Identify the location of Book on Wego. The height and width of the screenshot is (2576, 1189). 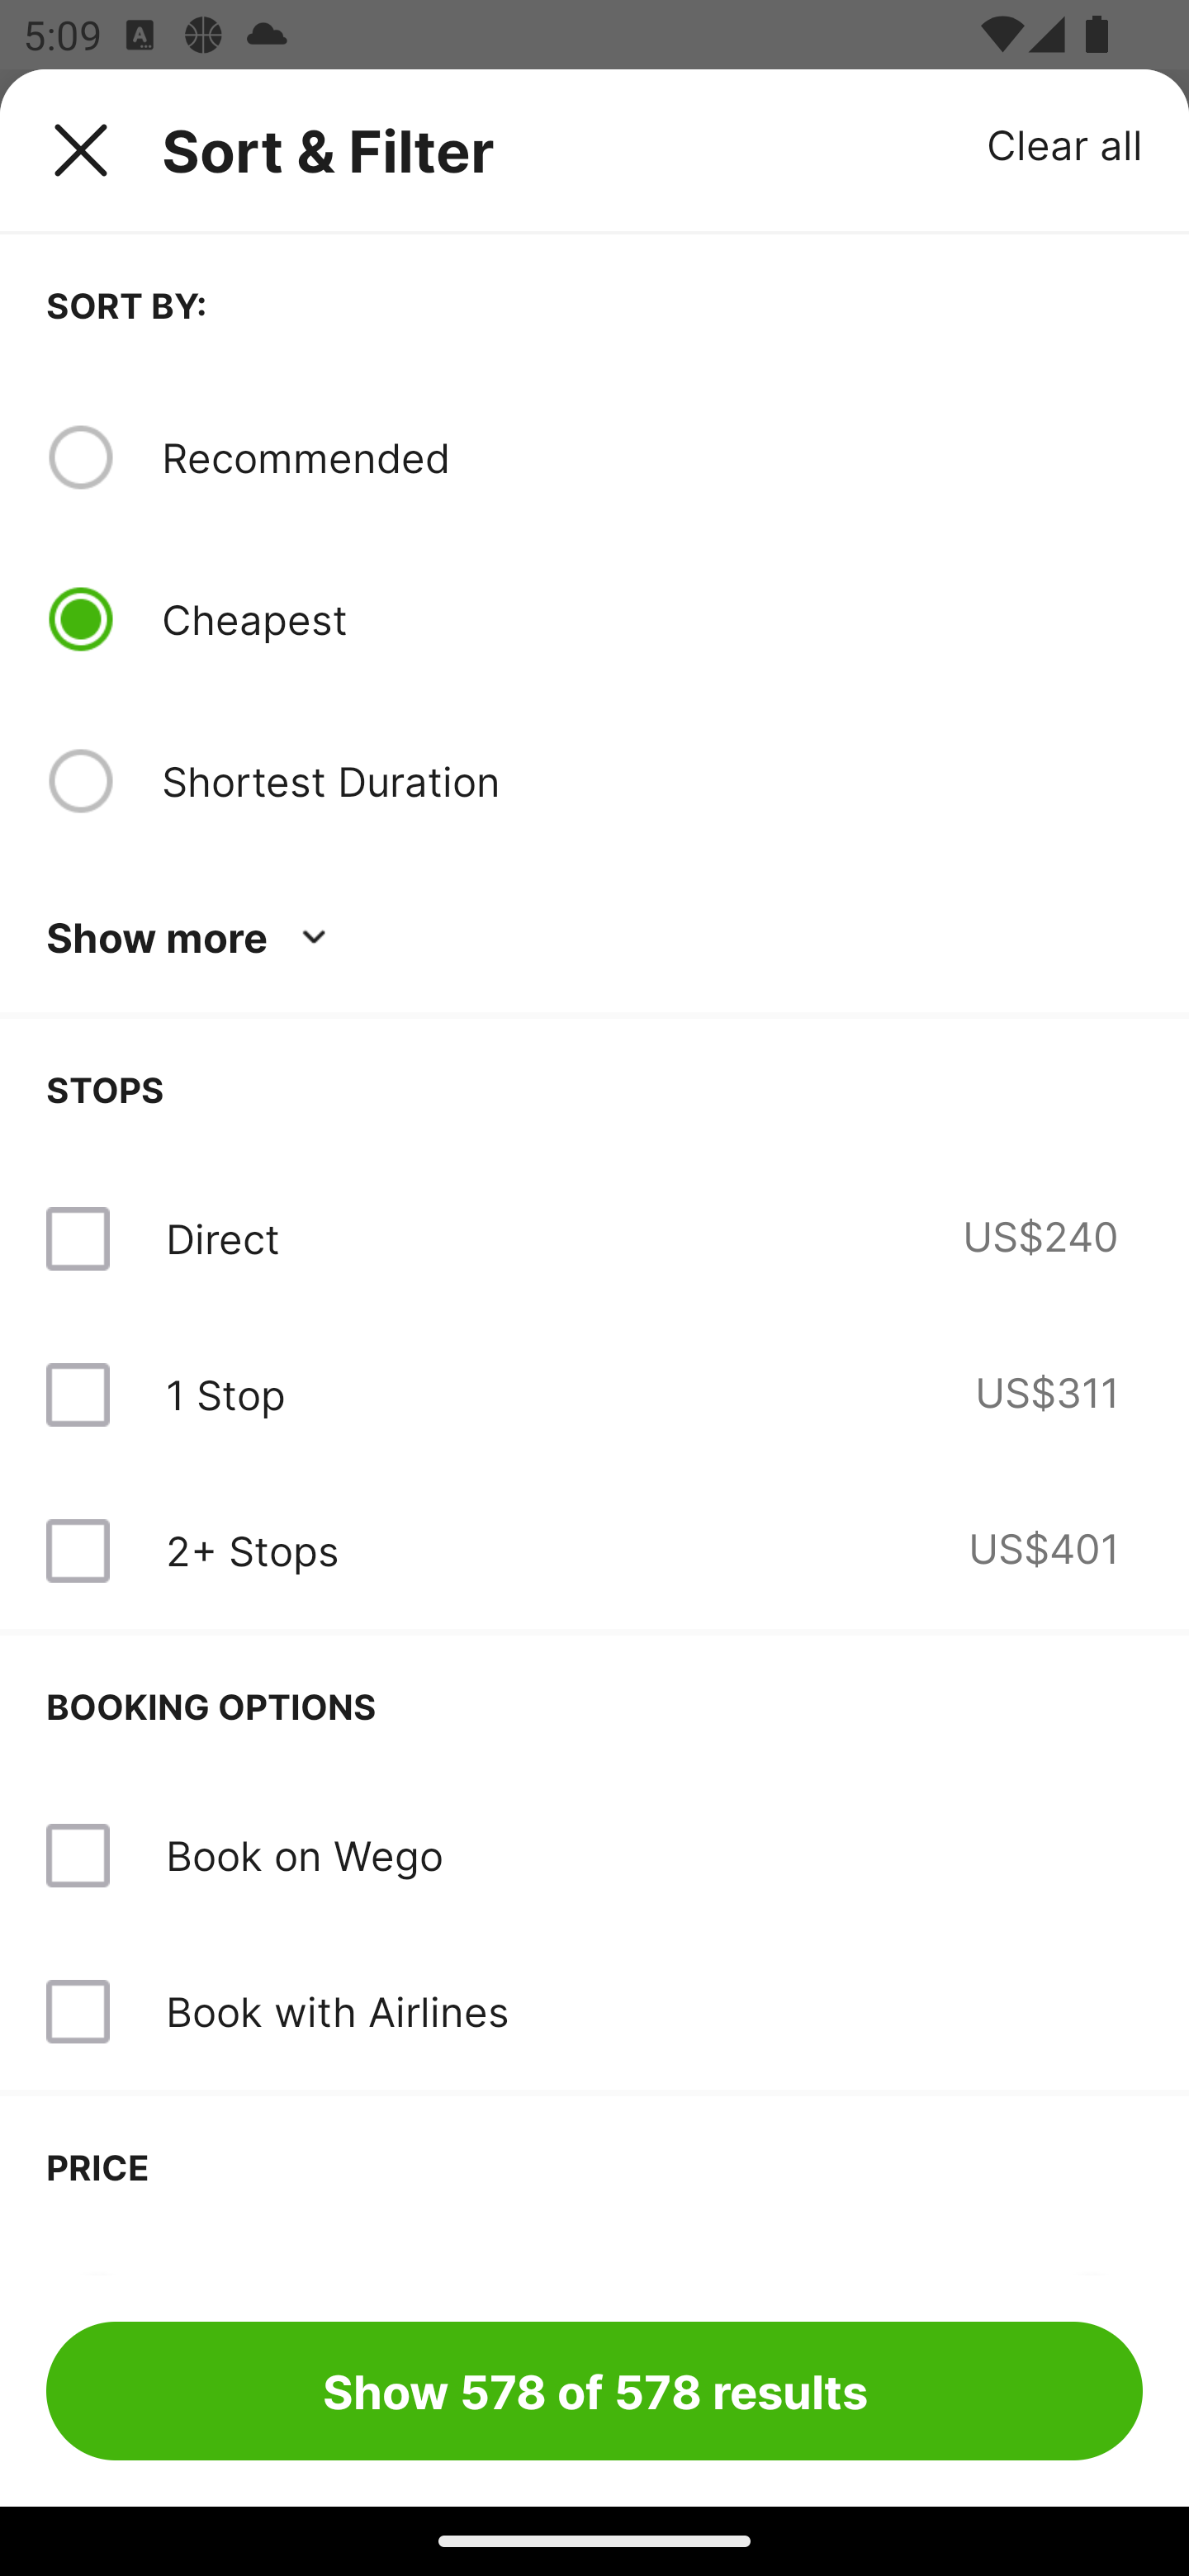
(304, 1854).